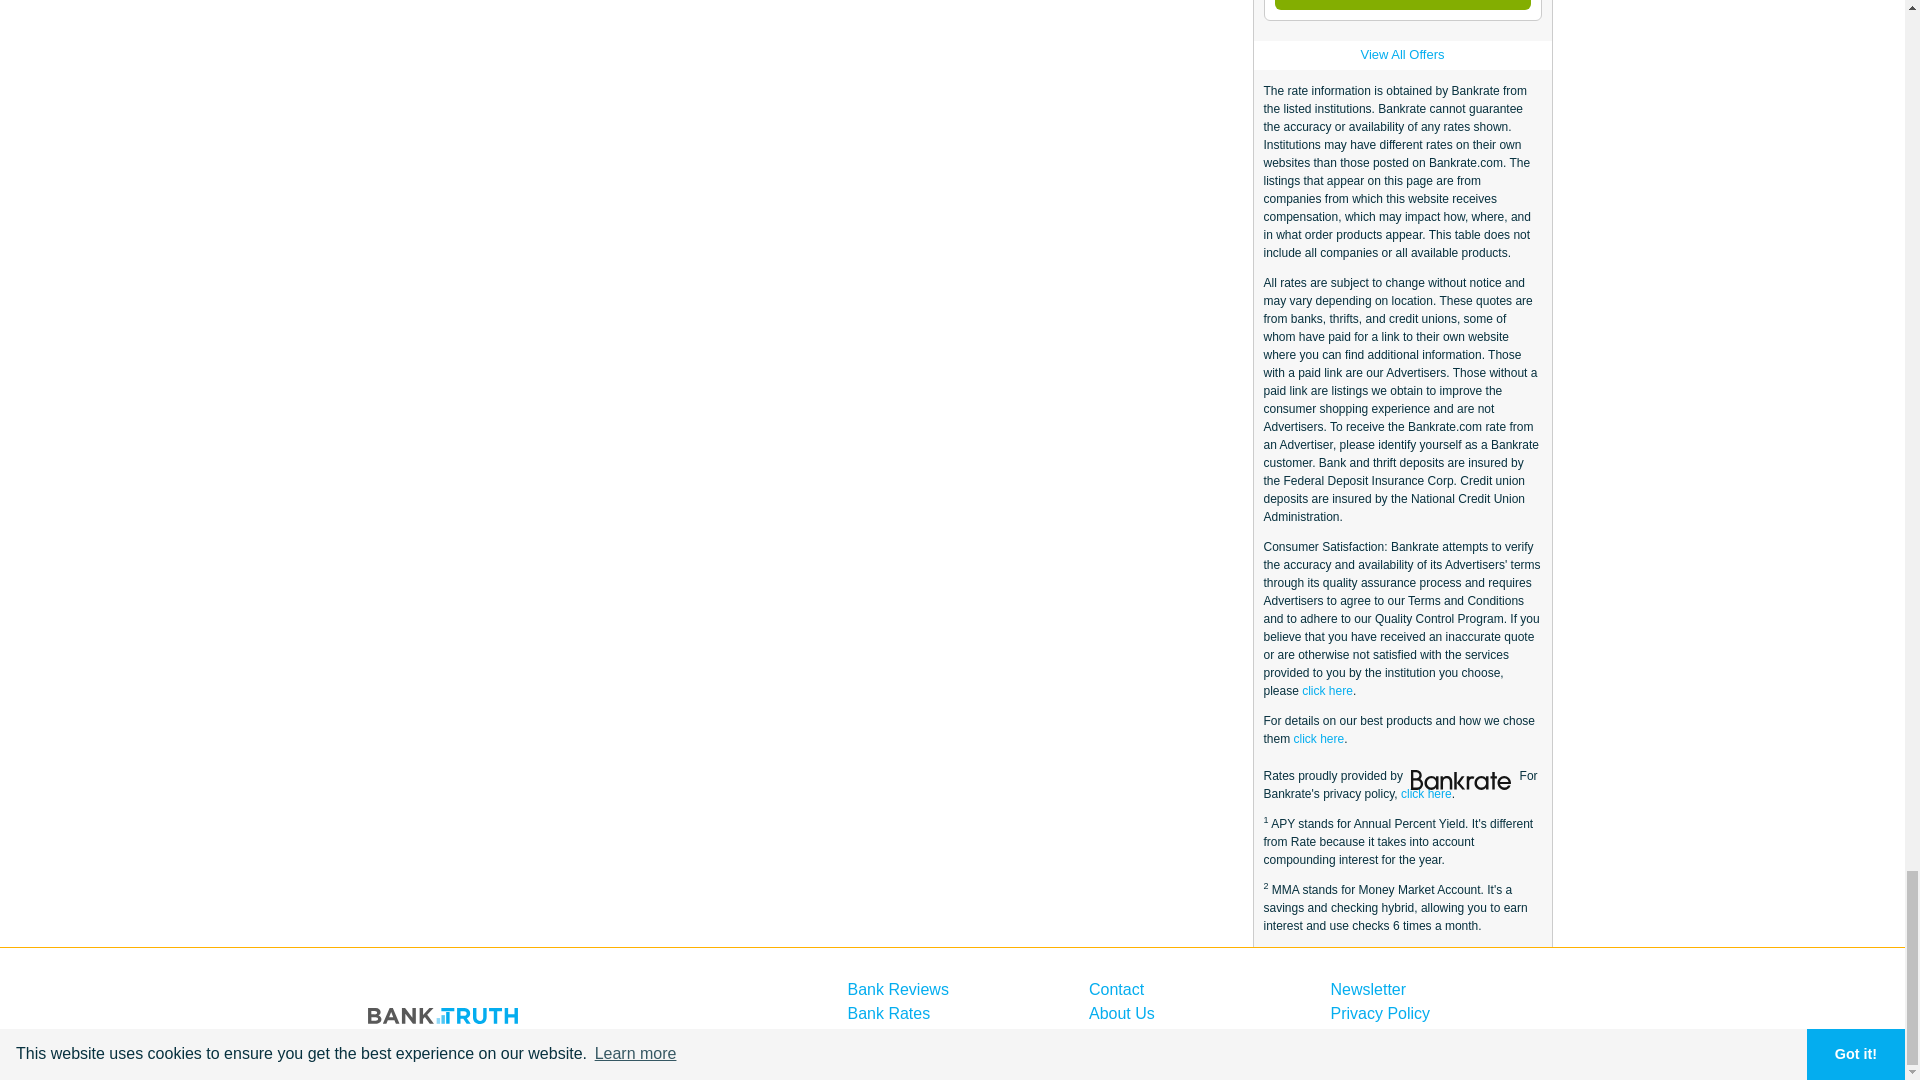  Describe the element at coordinates (1402, 4) in the screenshot. I see `Next` at that location.